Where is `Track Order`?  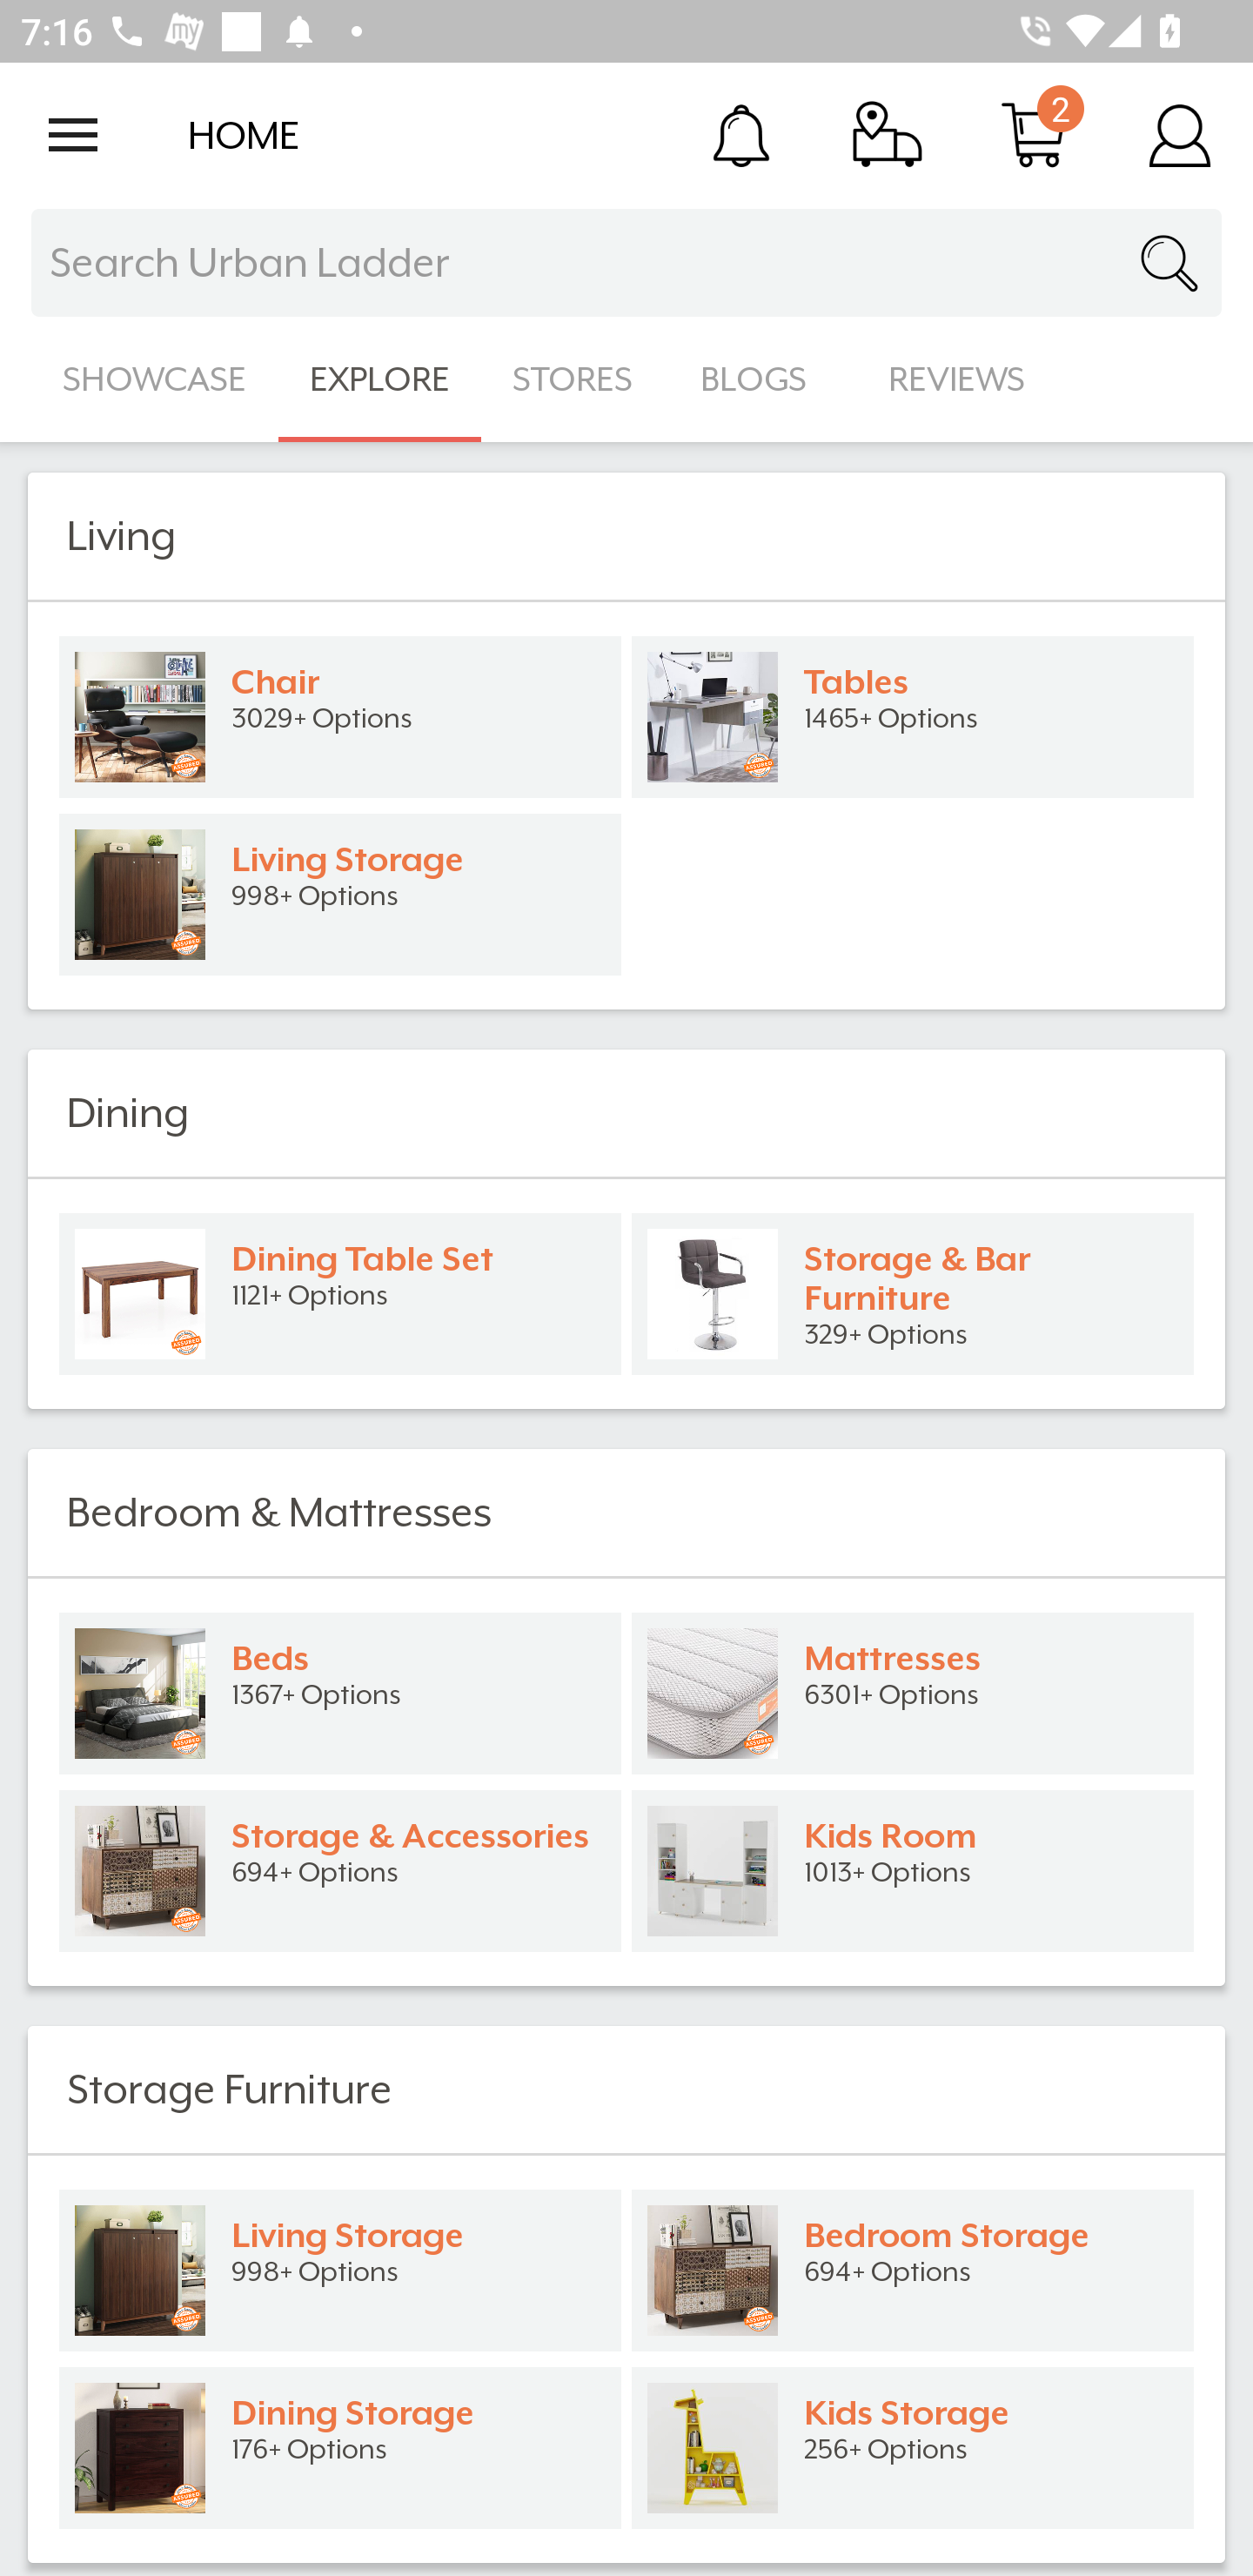 Track Order is located at coordinates (888, 134).